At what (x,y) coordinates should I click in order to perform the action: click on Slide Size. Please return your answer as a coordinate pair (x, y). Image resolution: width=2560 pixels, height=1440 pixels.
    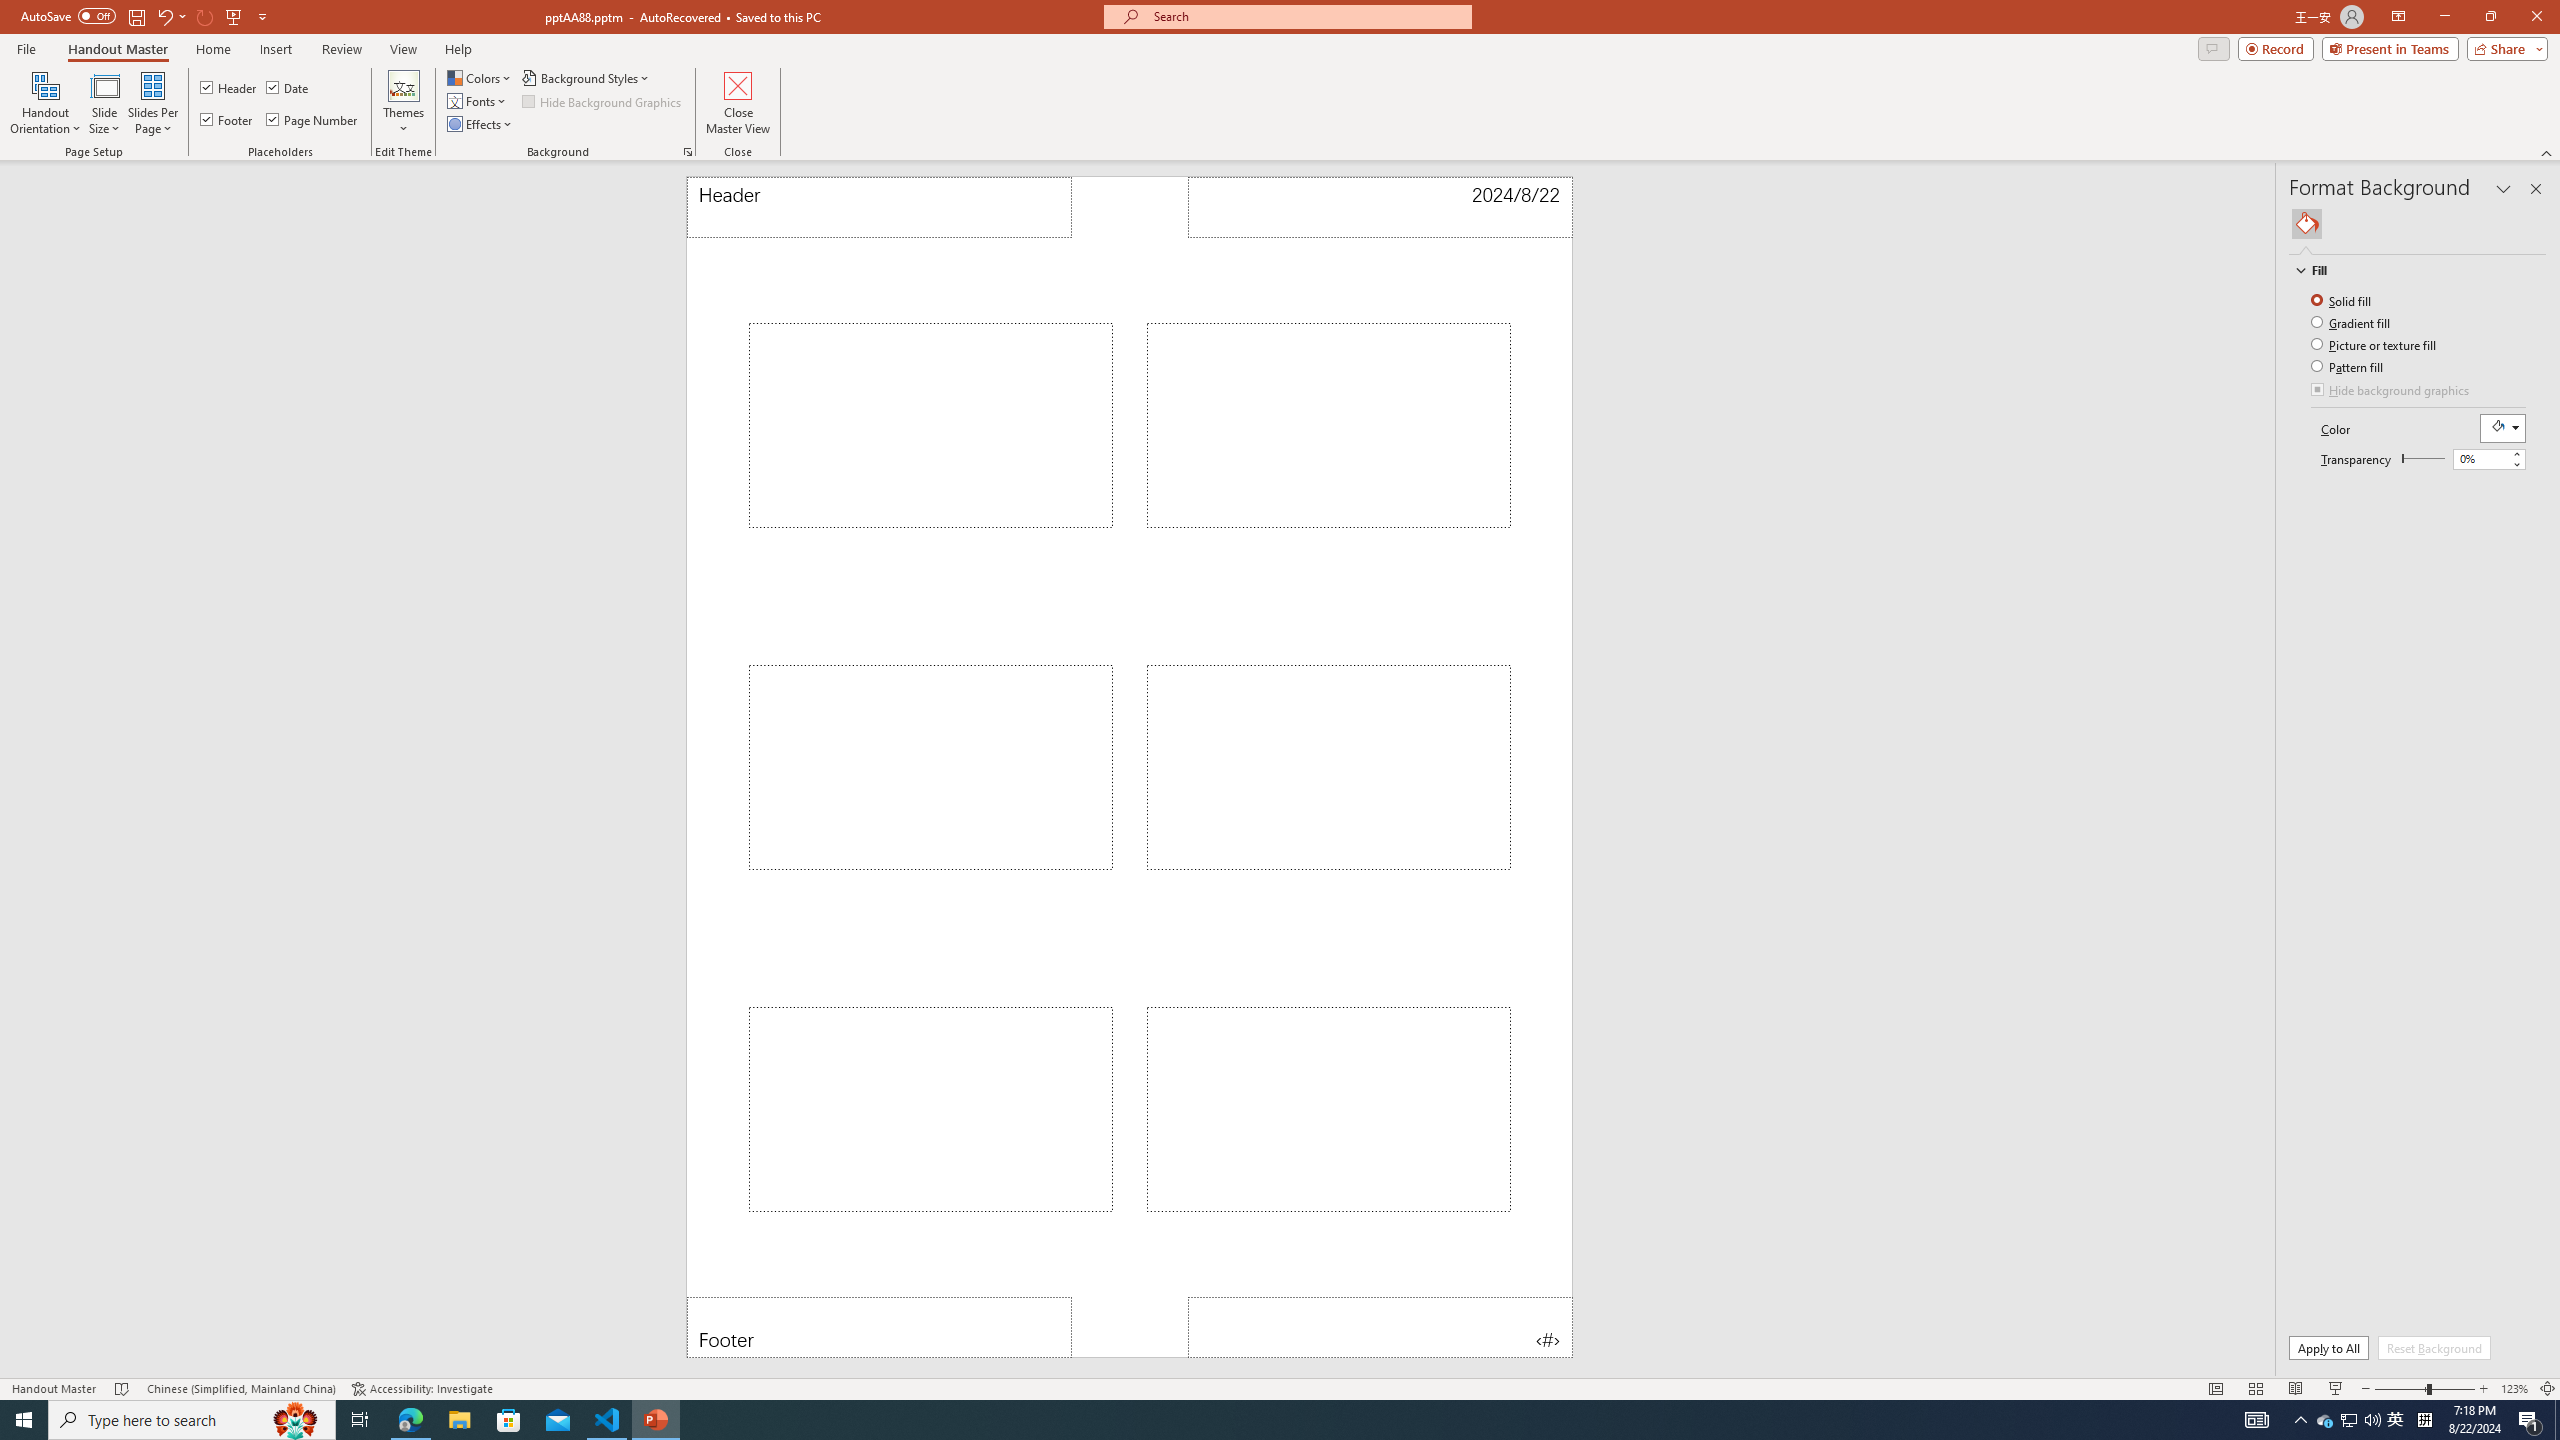
    Looking at the image, I should click on (104, 103).